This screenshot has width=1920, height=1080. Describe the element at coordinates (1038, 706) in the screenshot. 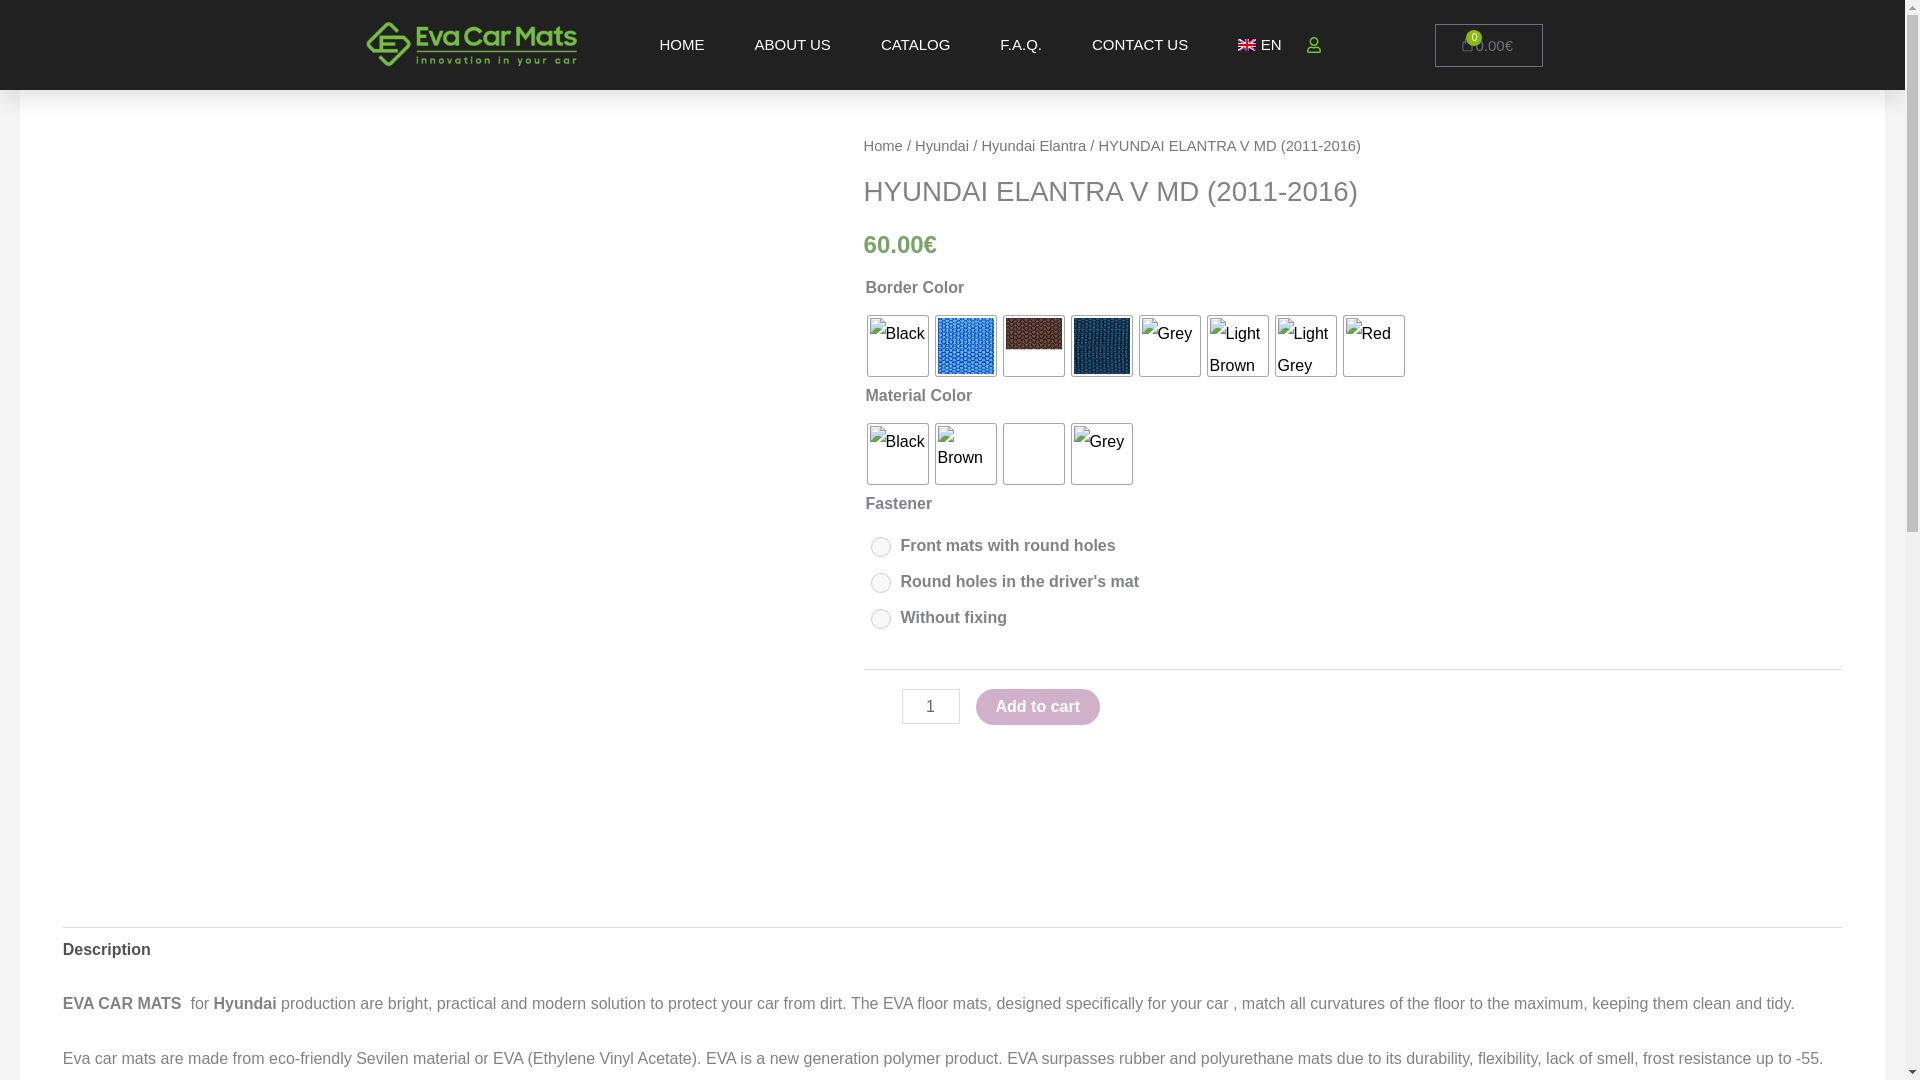

I see `Add to cart` at that location.